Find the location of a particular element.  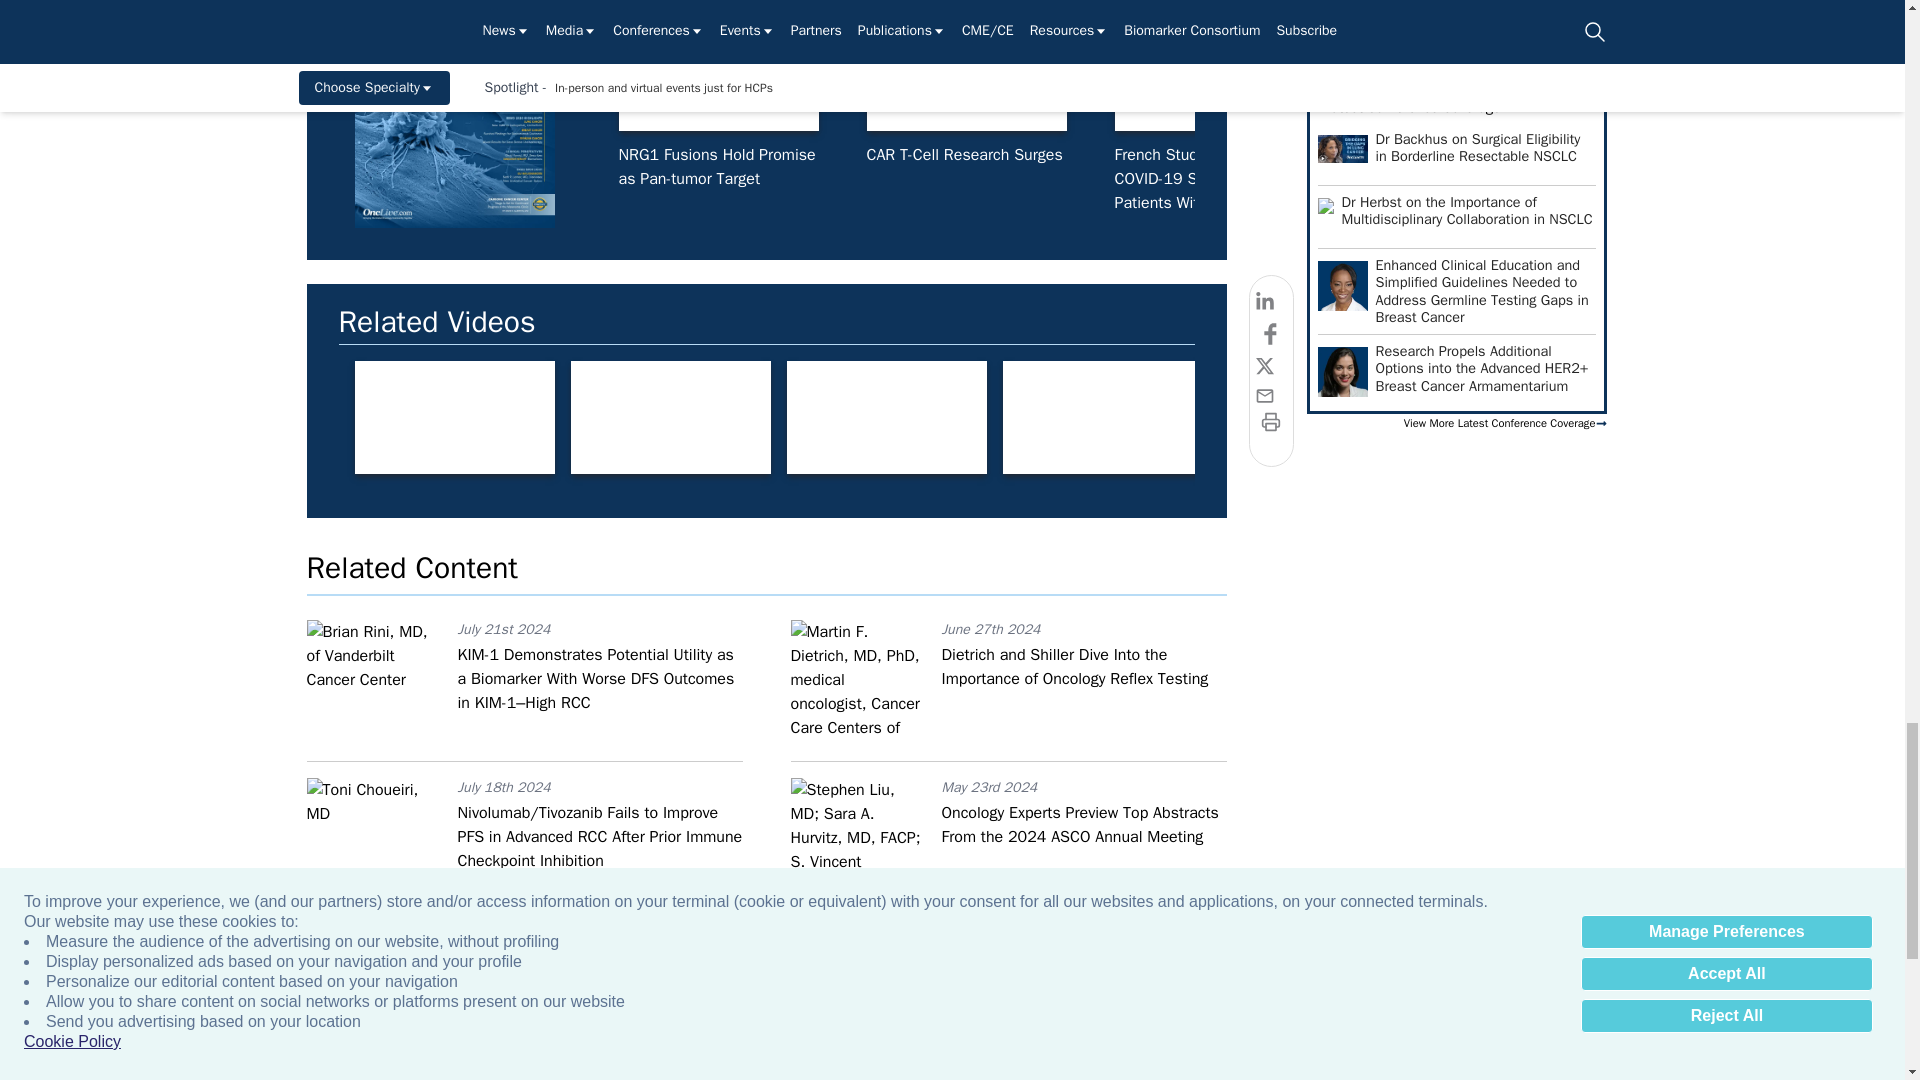

NRG1 Fusions Hold Promise as Pan-tumor Target is located at coordinates (718, 74).